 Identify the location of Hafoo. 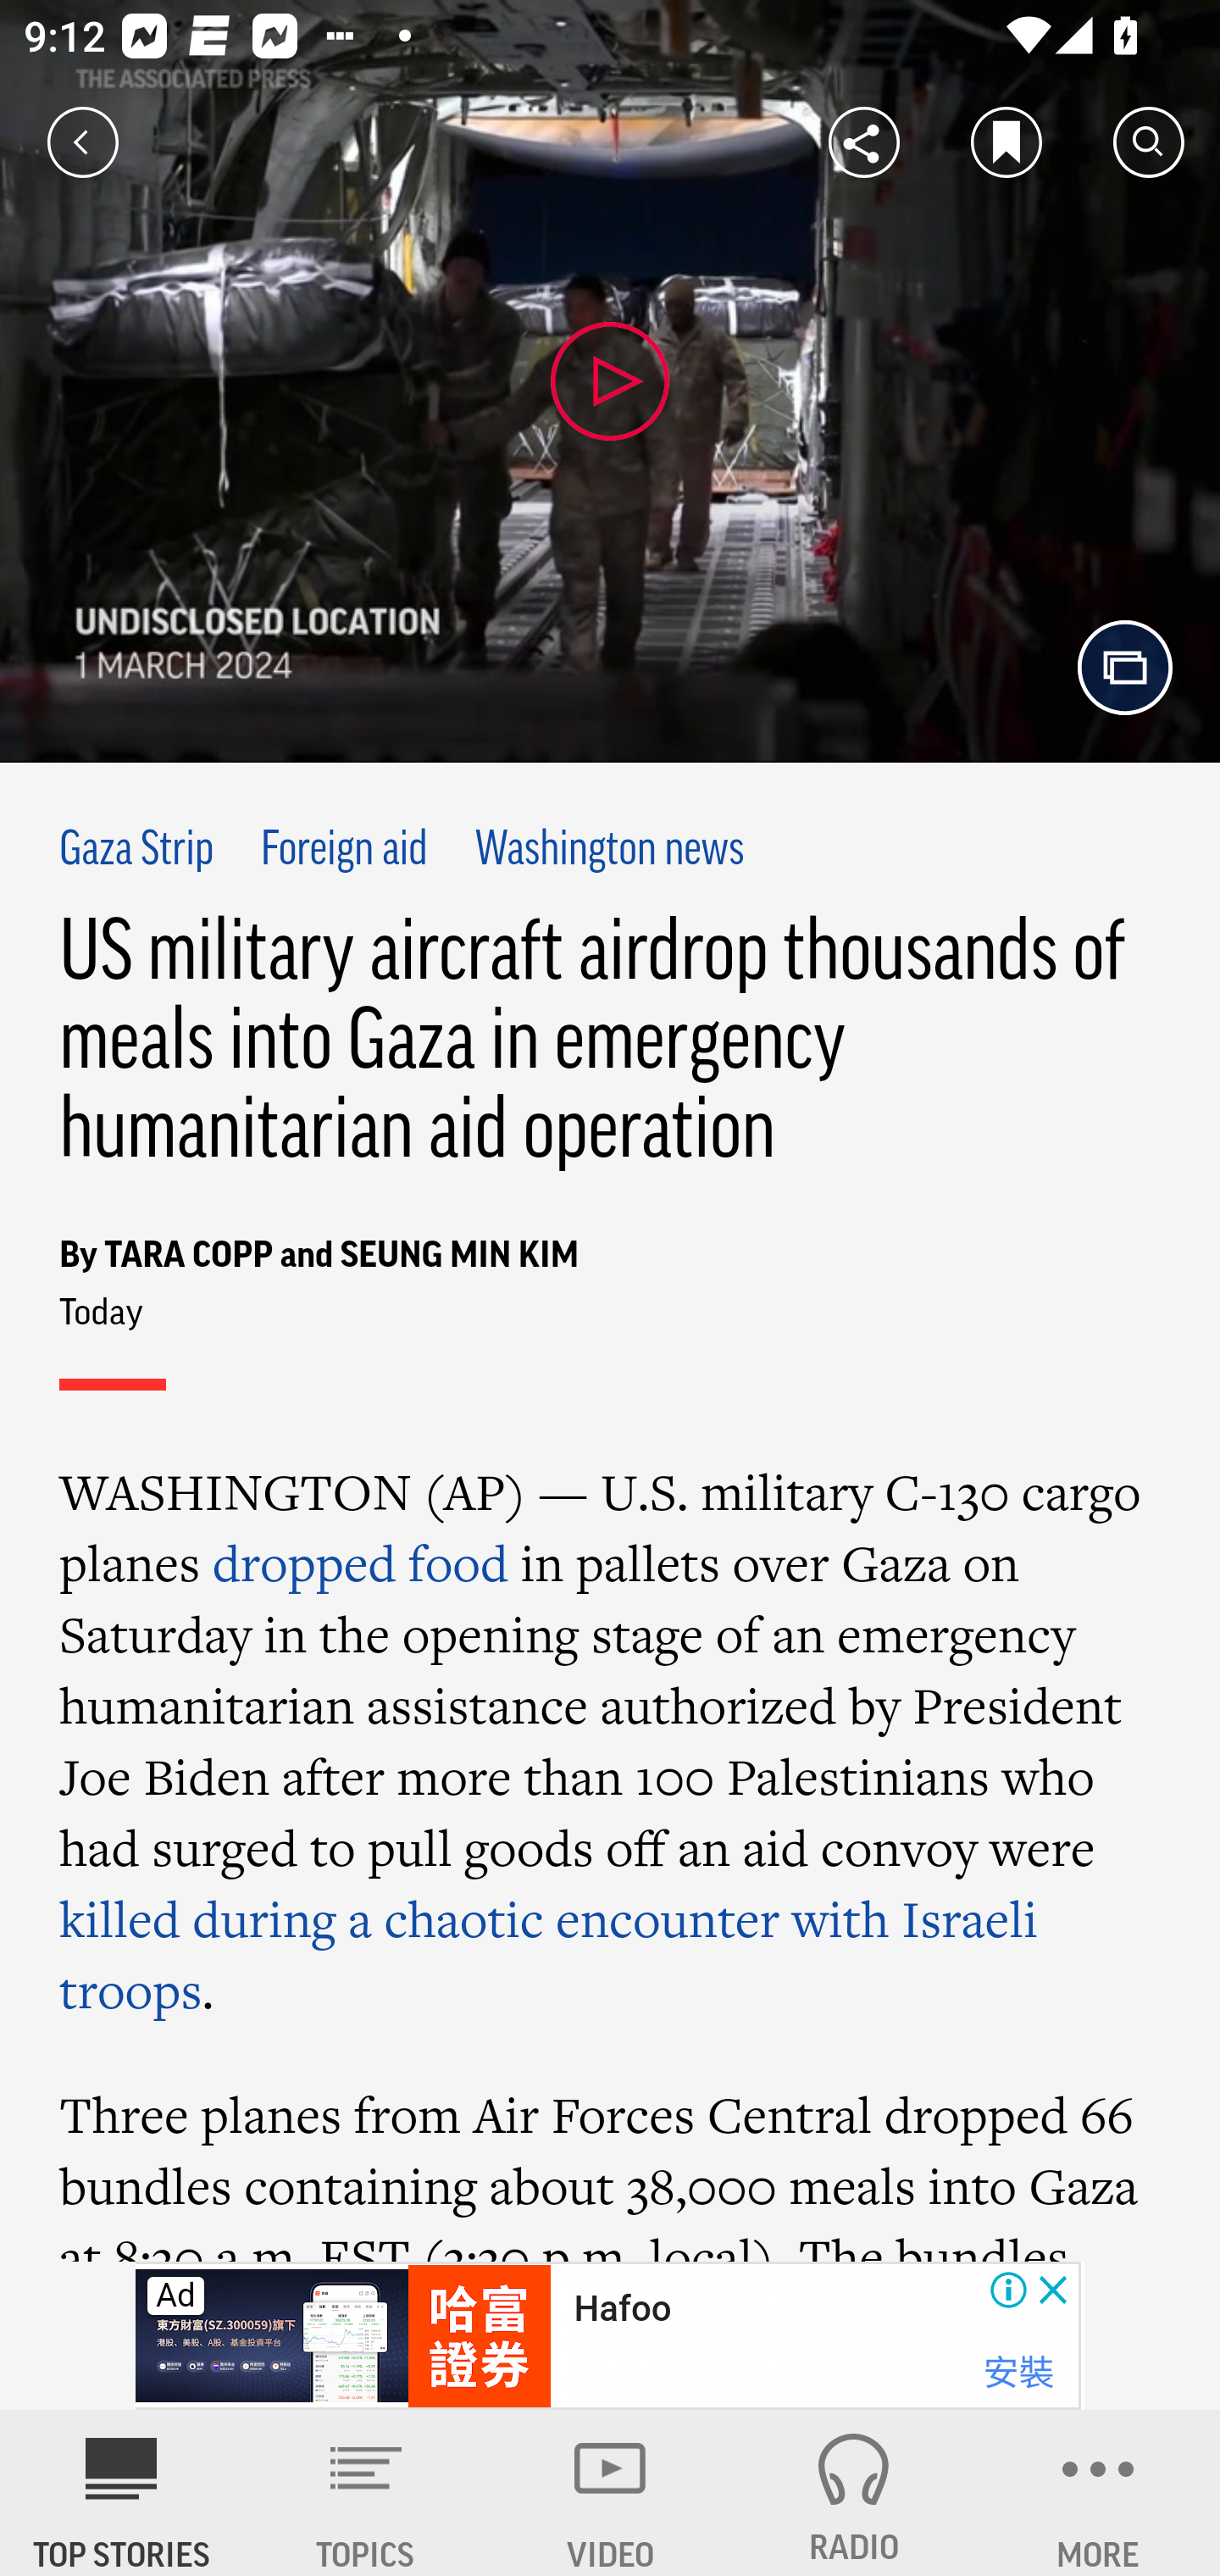
(622, 2309).